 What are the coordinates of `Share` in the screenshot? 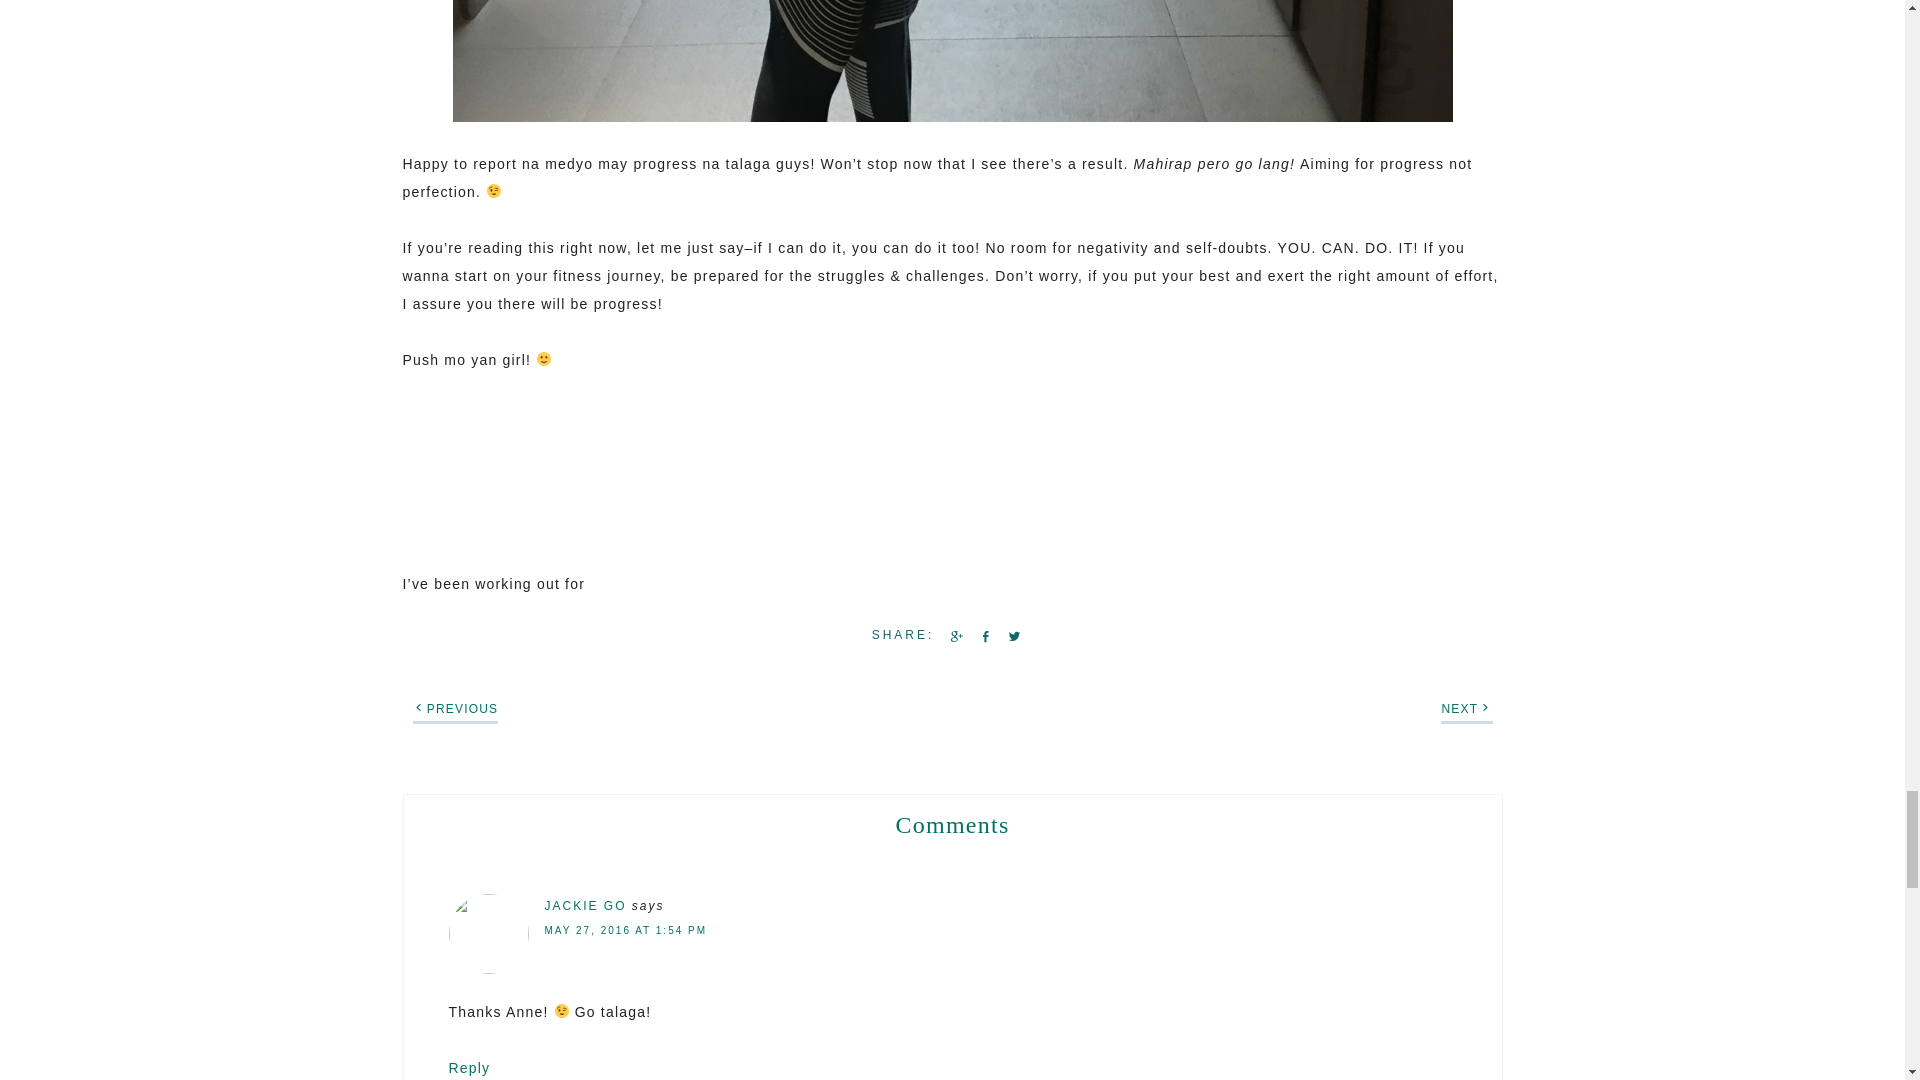 It's located at (982, 636).